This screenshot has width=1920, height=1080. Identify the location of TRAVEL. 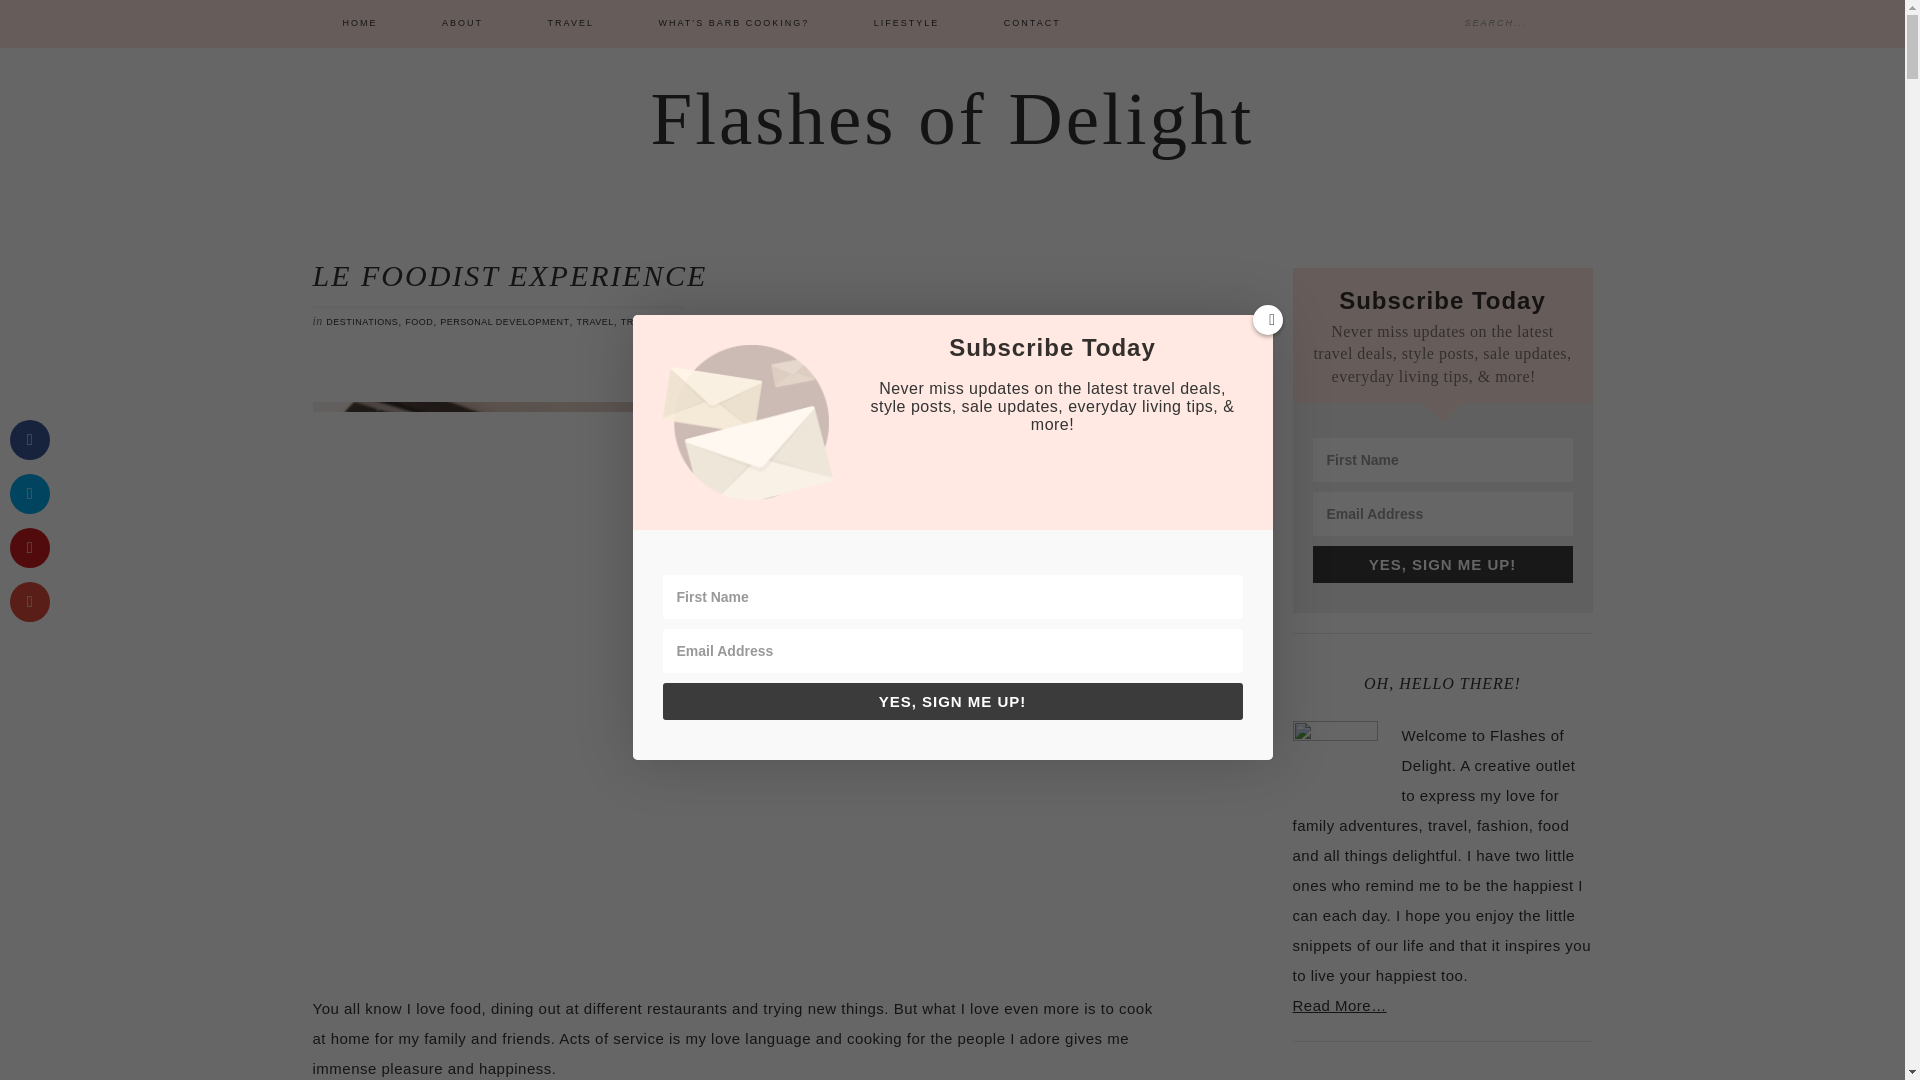
(571, 24).